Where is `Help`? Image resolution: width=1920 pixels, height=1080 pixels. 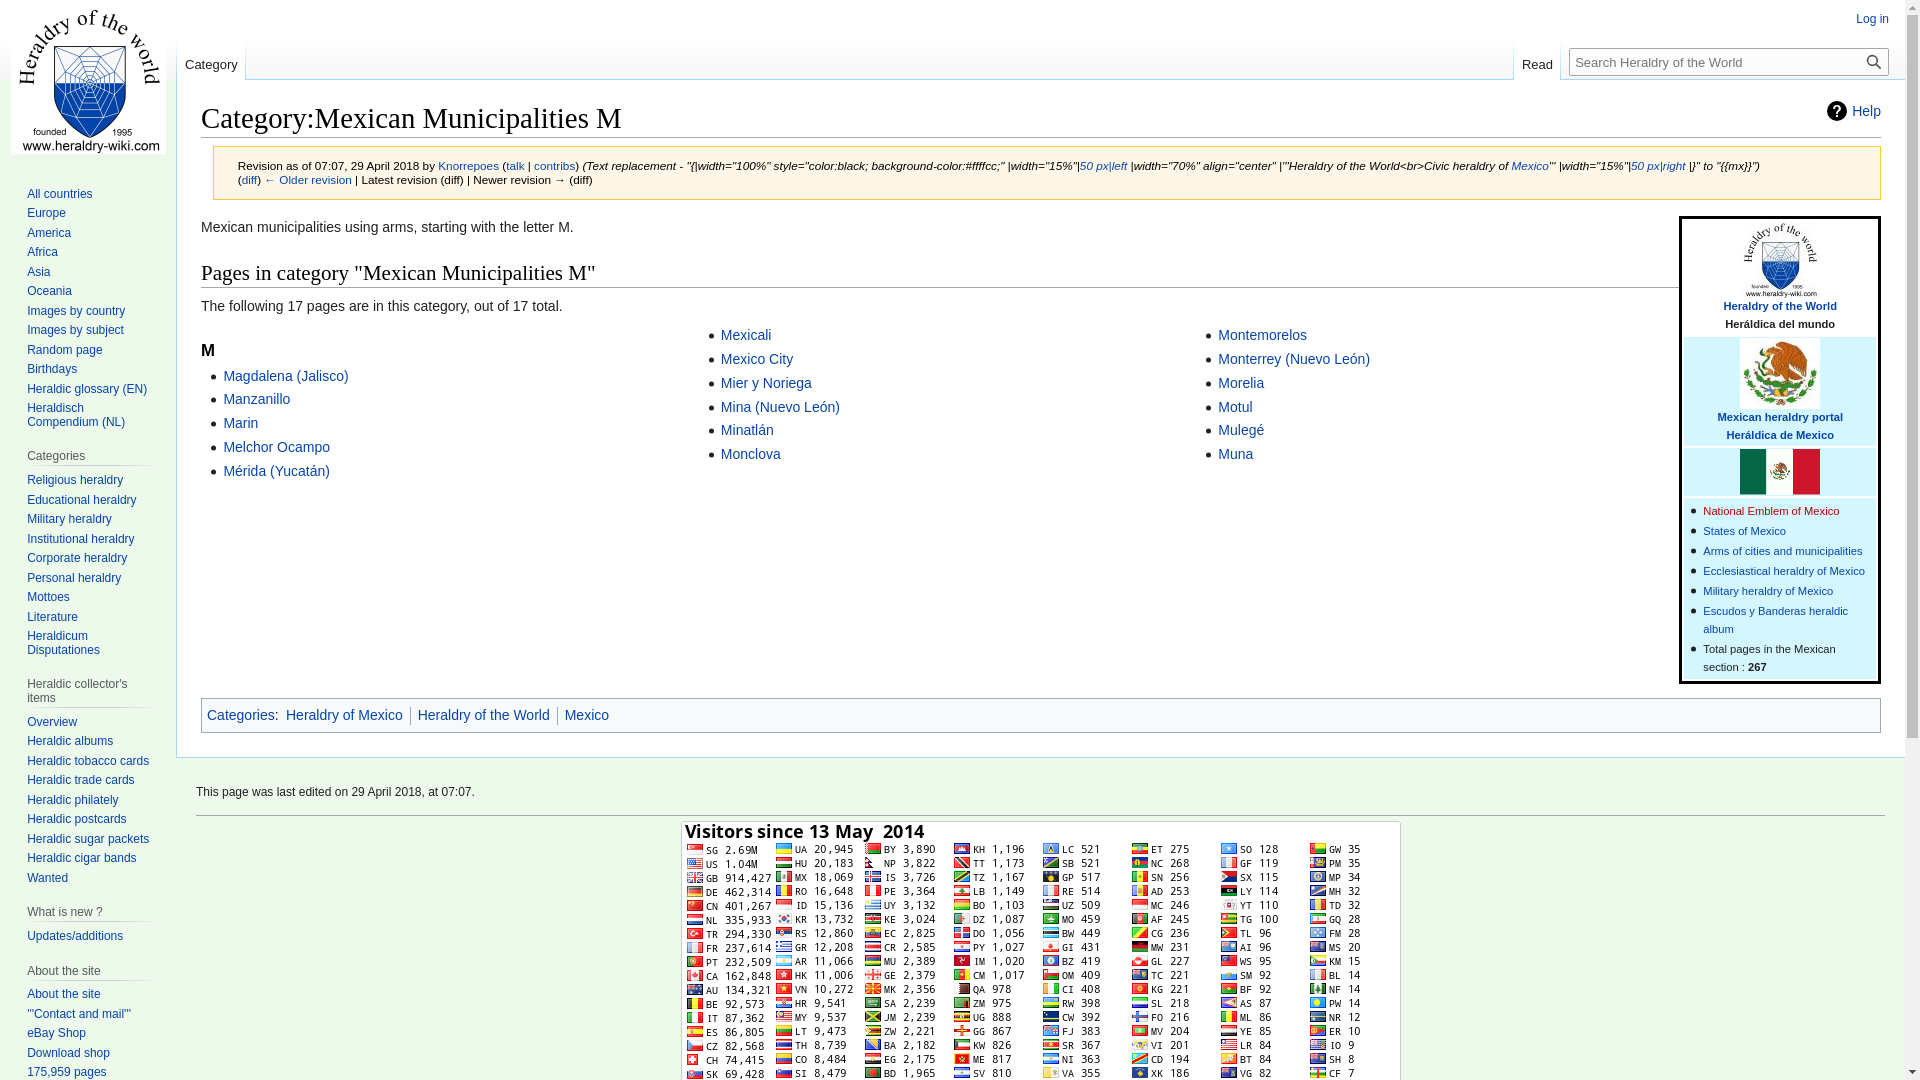 Help is located at coordinates (1854, 110).